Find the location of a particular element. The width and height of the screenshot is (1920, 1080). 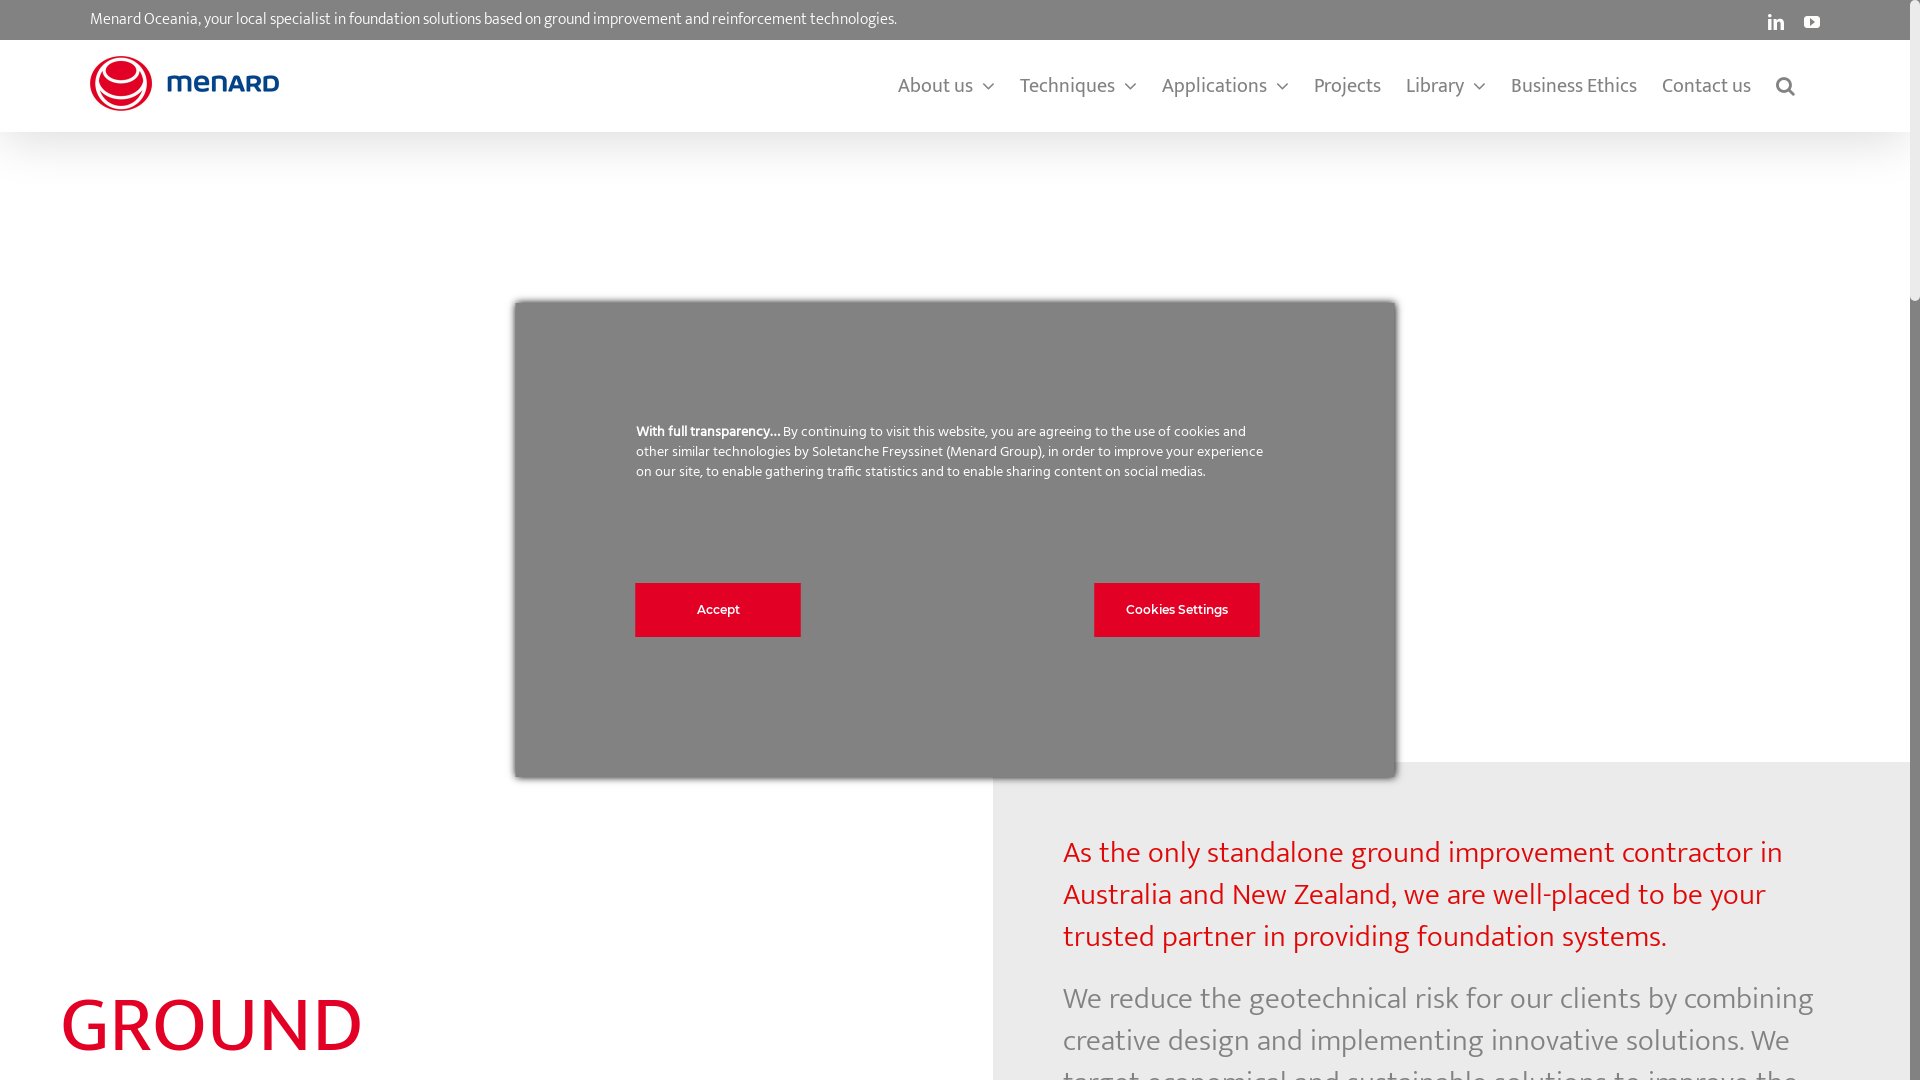

Projects is located at coordinates (1348, 86).